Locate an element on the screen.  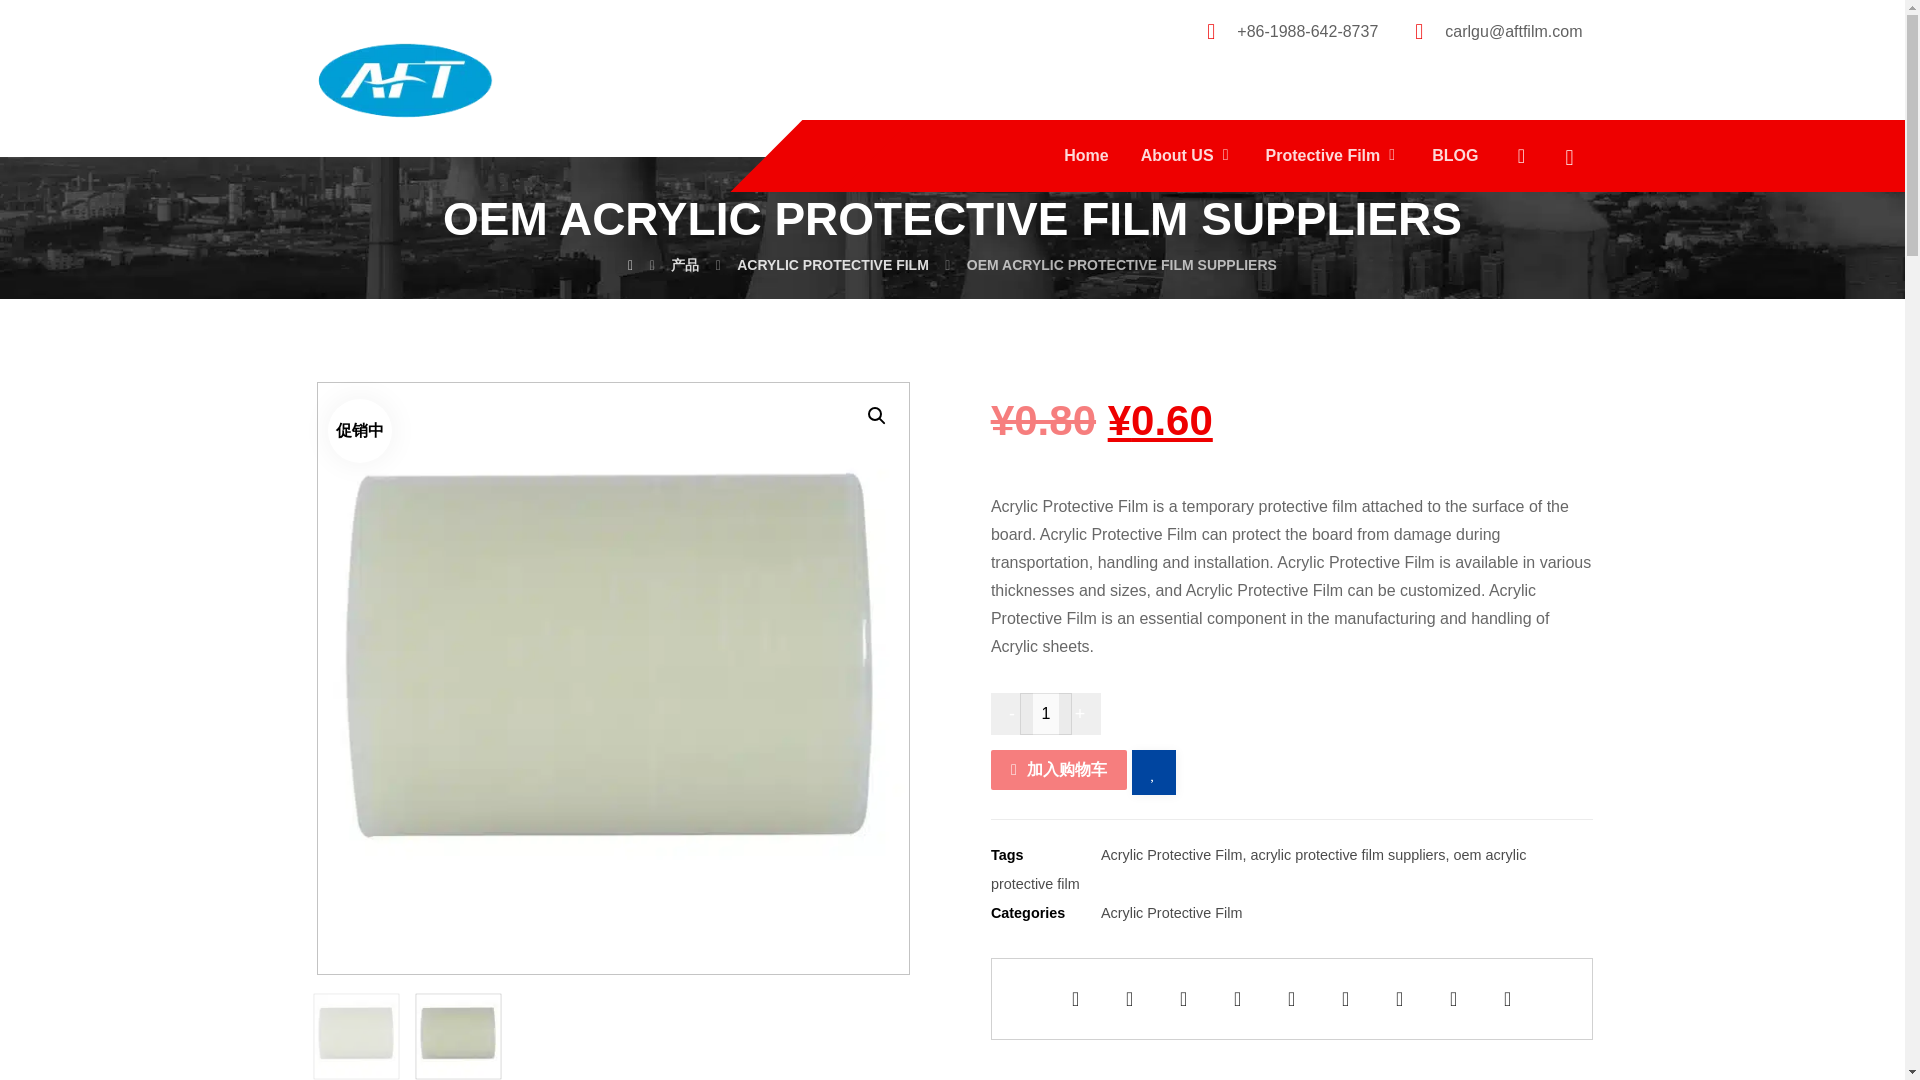
Professional Protective Film Manufacturer is located at coordinates (401, 78).